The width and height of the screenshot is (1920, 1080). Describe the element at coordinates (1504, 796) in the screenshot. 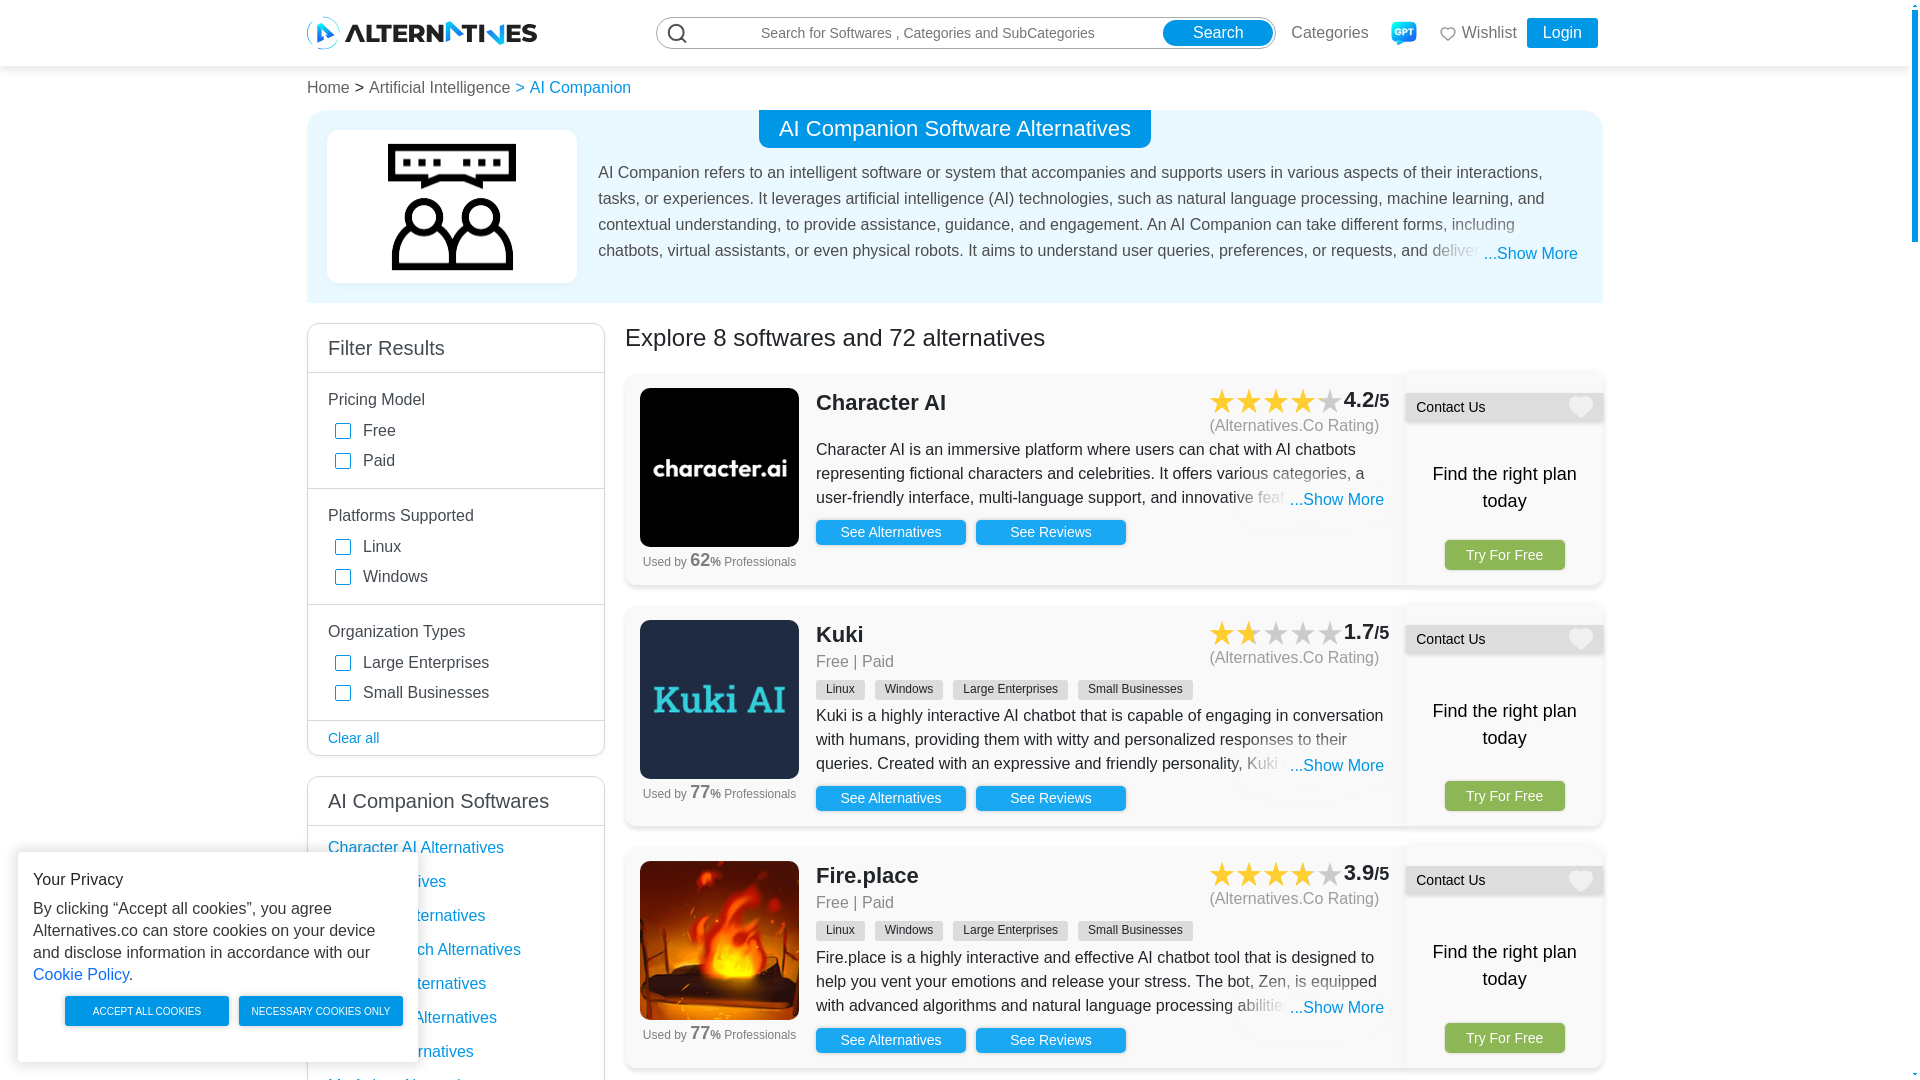

I see `Try For Free` at that location.